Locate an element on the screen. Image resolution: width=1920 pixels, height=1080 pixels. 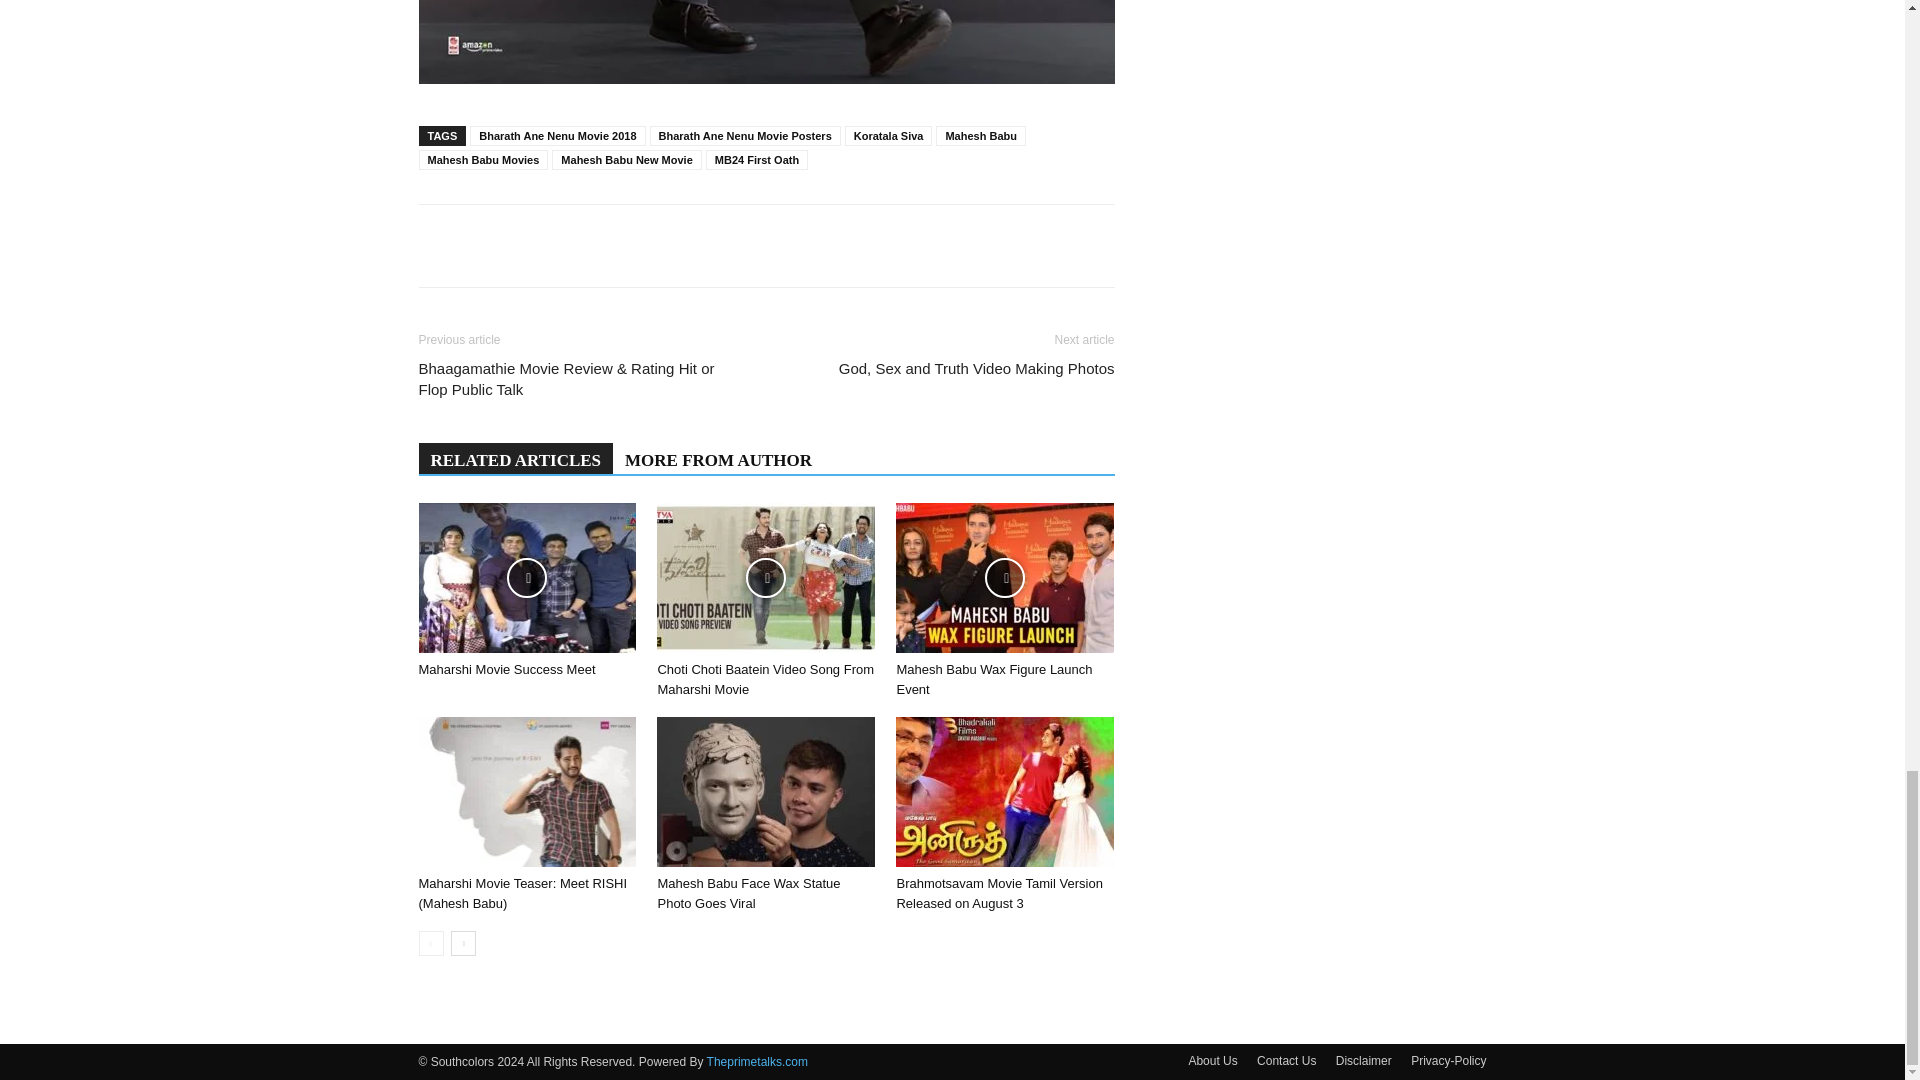
Bharath Ane Nenu First Look Posters is located at coordinates (766, 42).